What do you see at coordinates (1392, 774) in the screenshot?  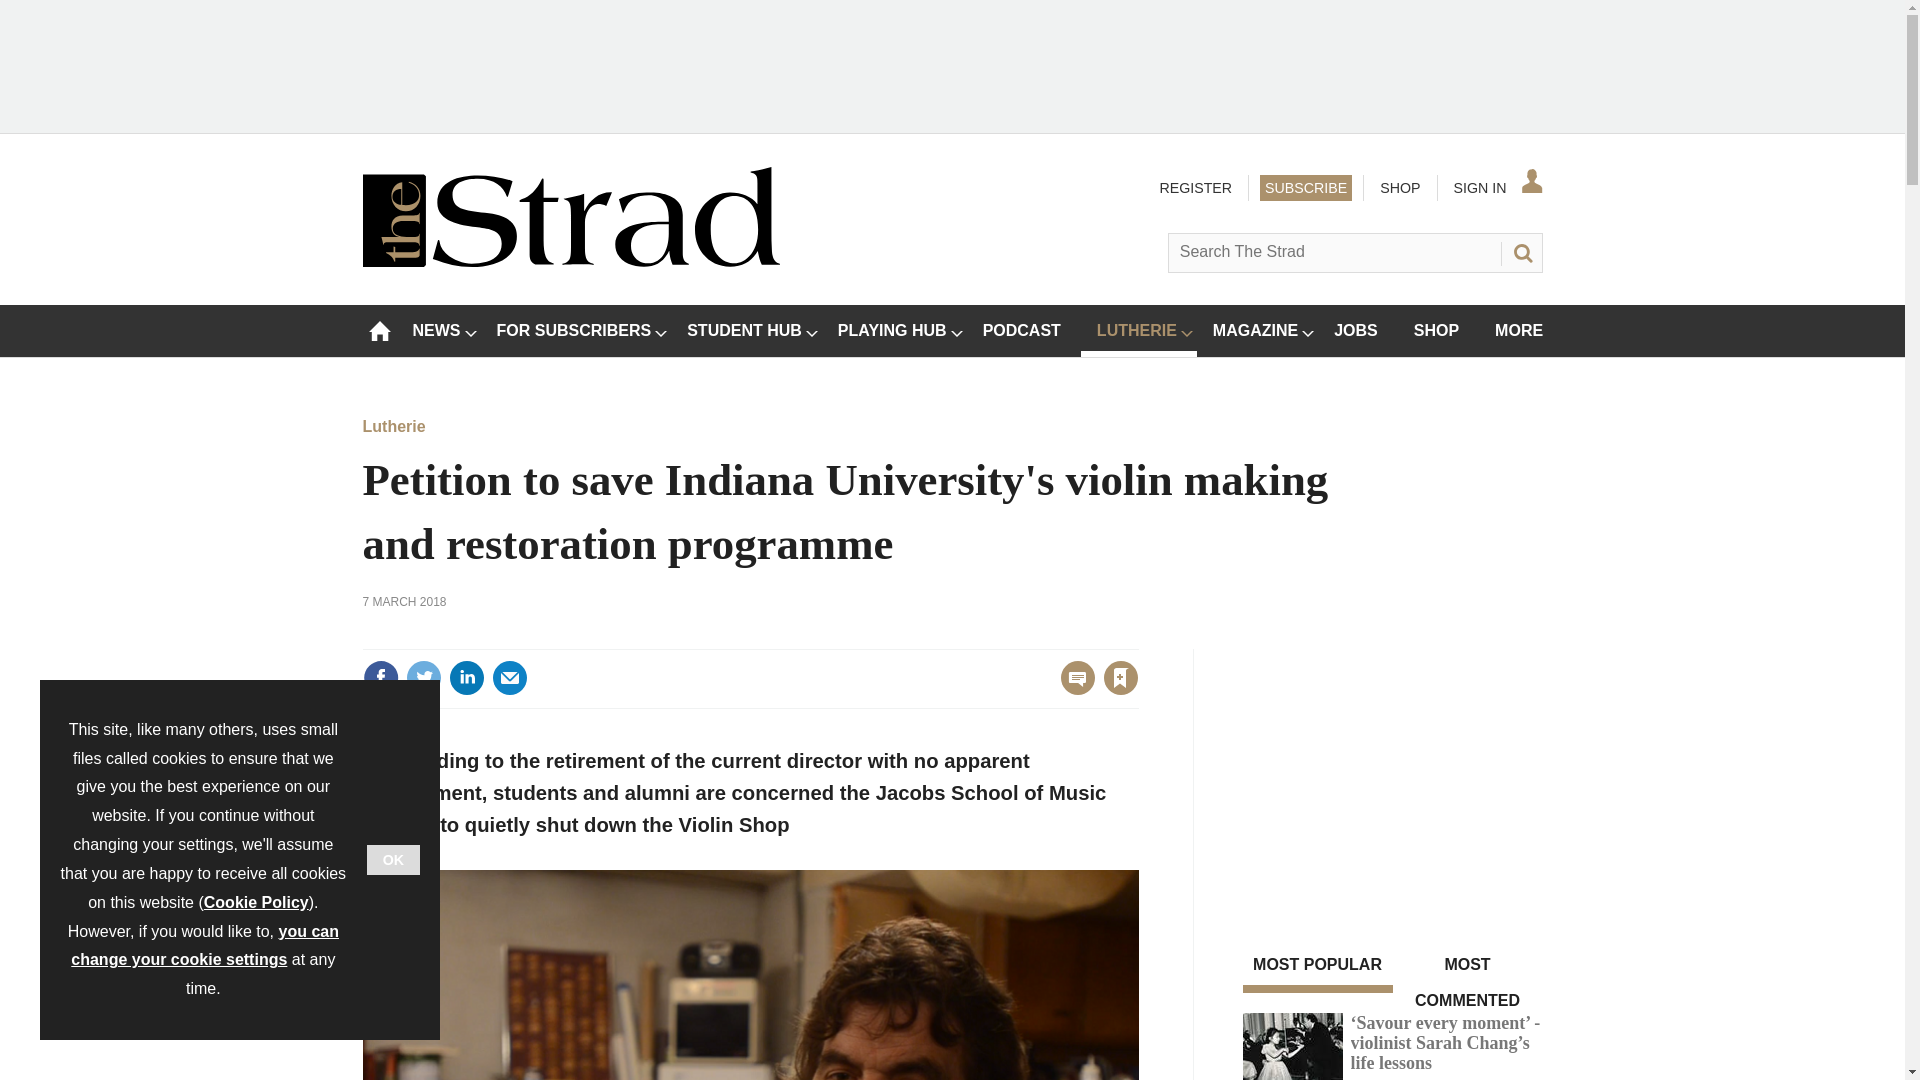 I see `3rd party ad content` at bounding box center [1392, 774].